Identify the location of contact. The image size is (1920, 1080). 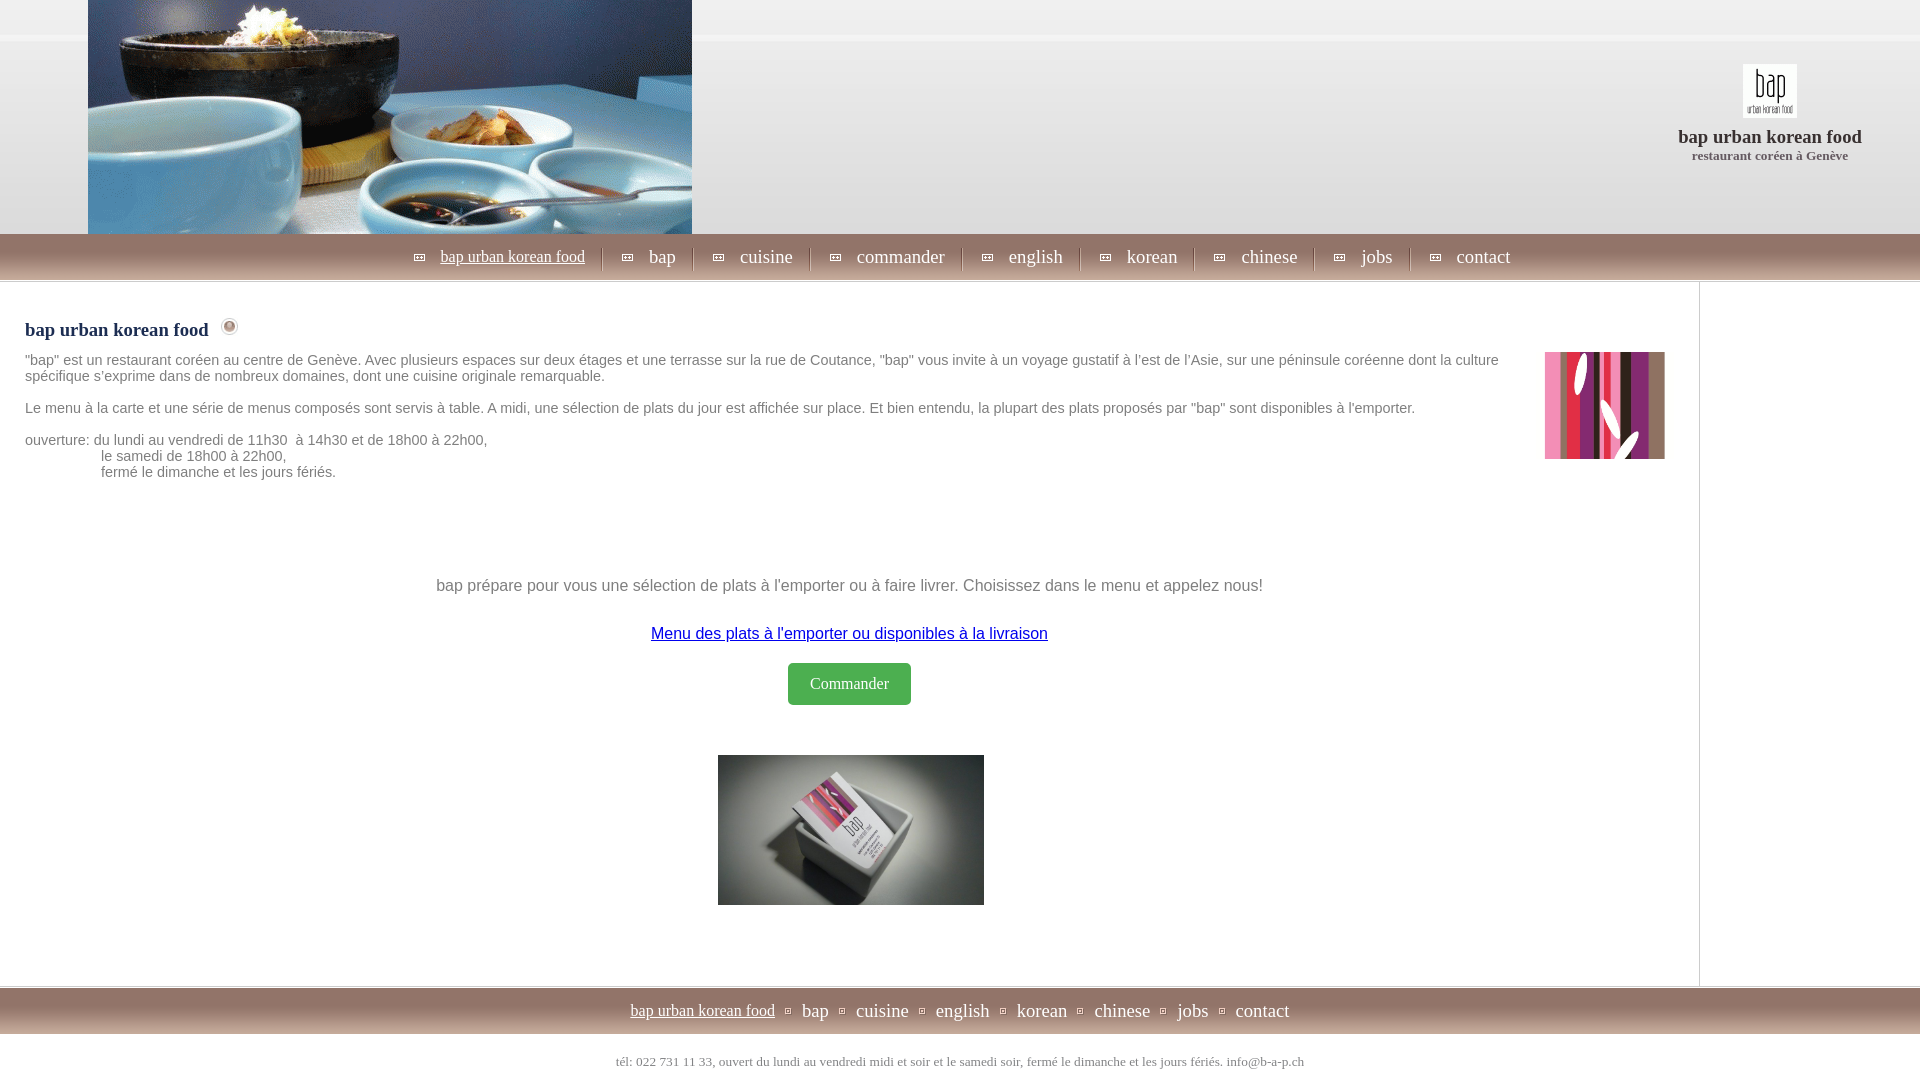
(1263, 1010).